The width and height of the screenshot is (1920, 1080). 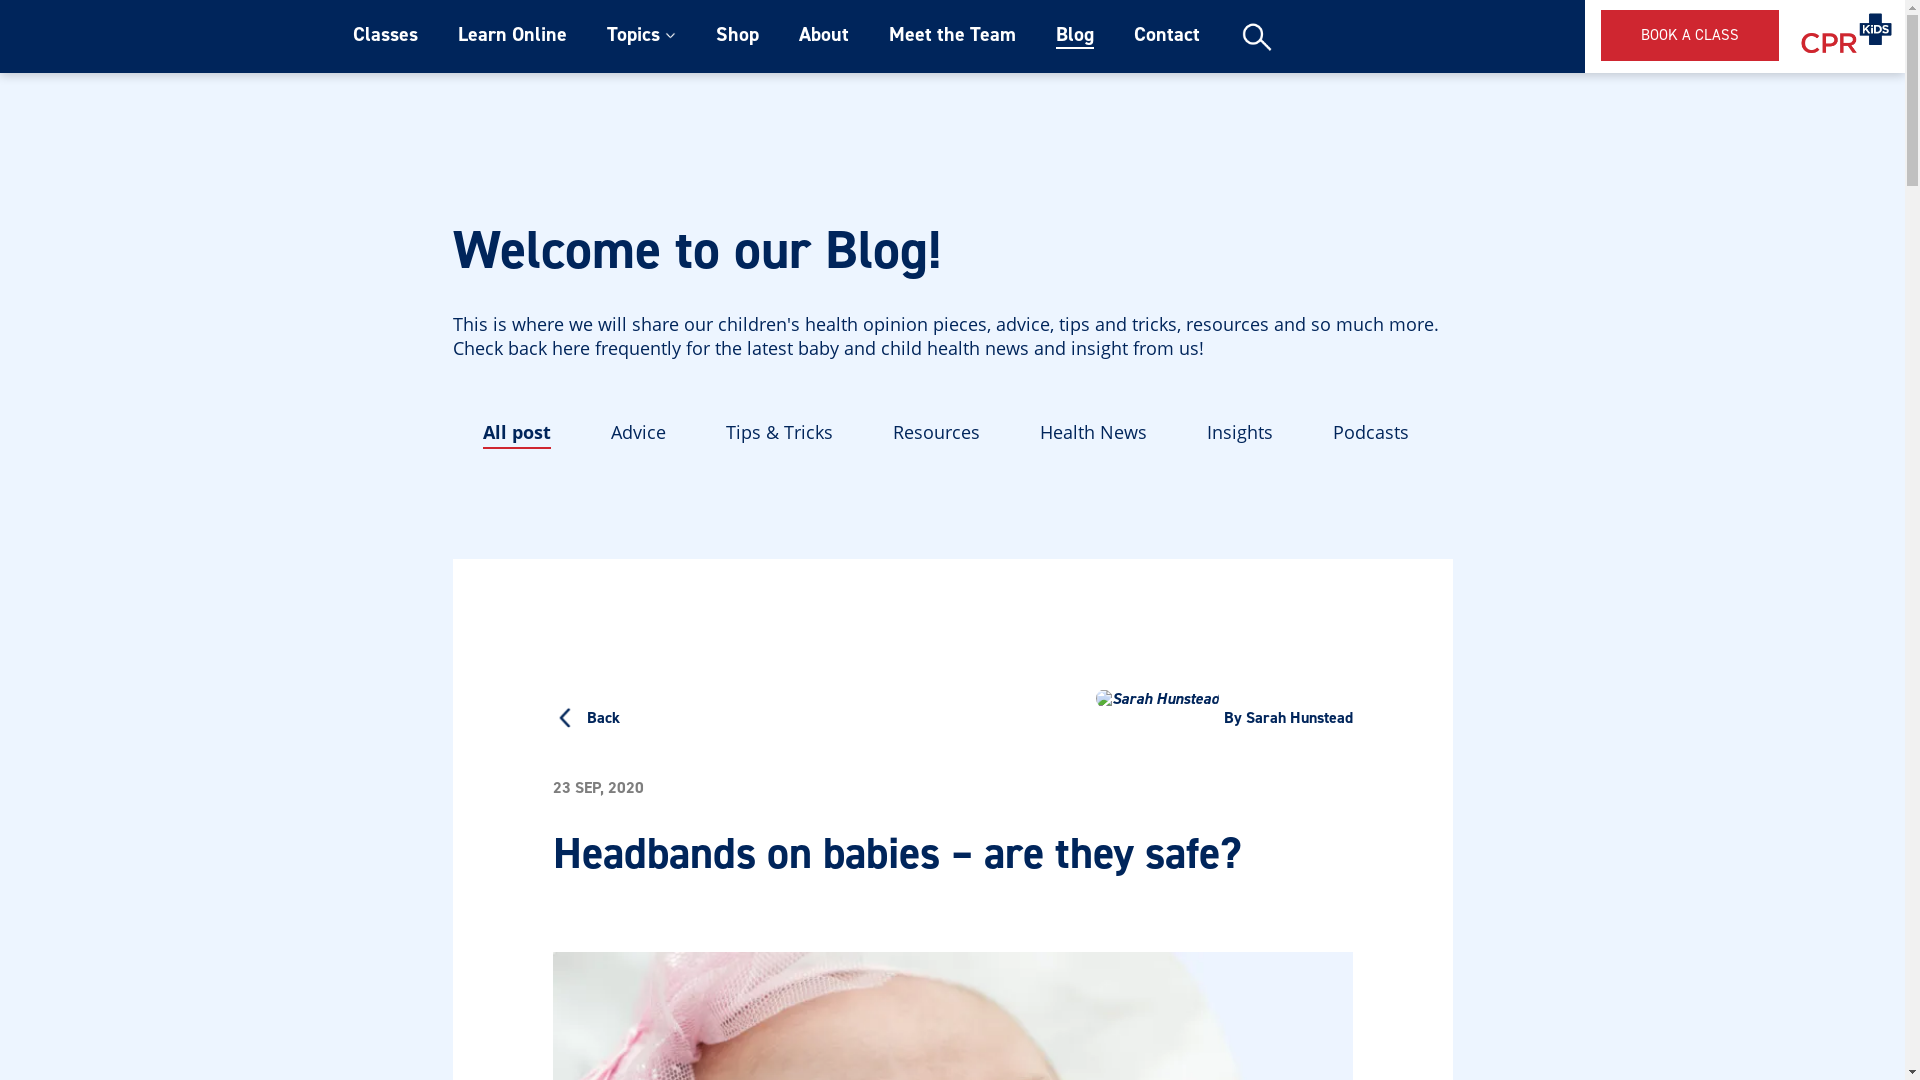 What do you see at coordinates (586, 720) in the screenshot?
I see `Back` at bounding box center [586, 720].